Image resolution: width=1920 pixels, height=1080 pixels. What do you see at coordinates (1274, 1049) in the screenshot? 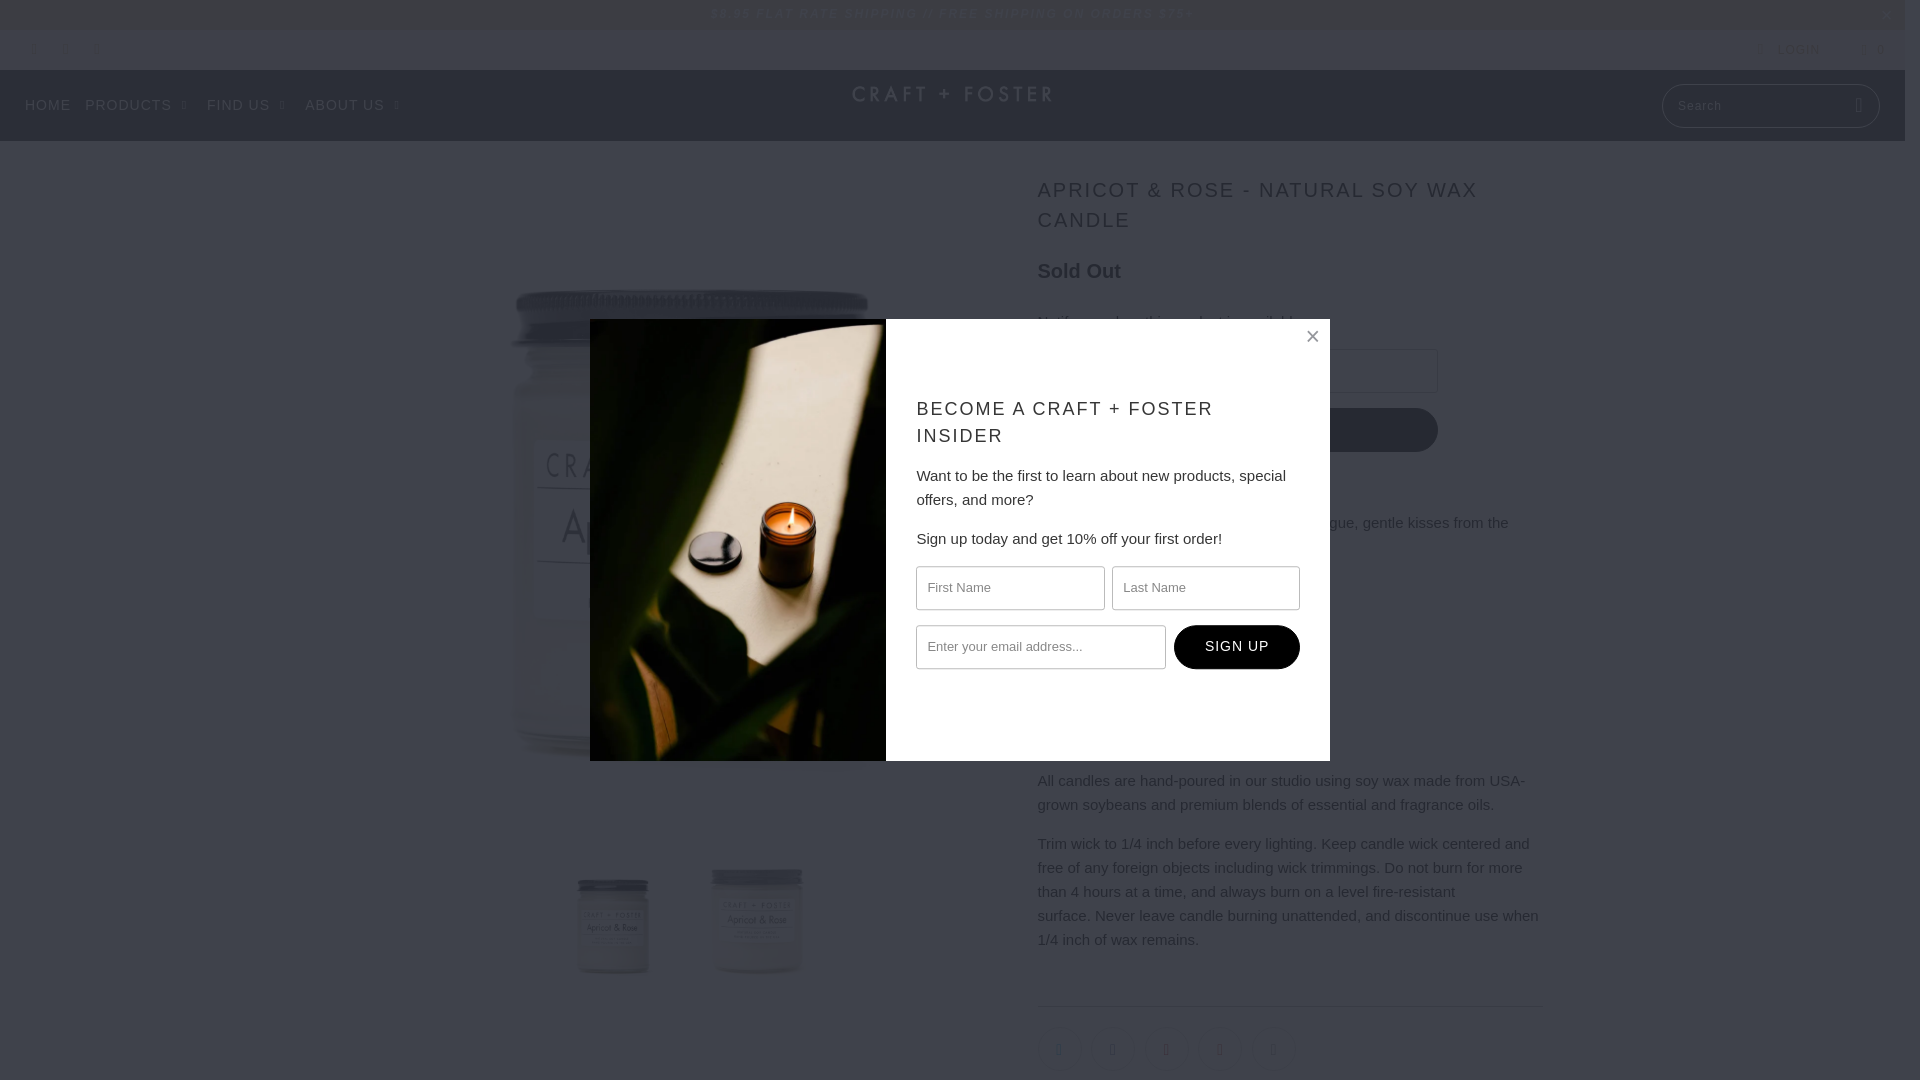
I see `Email this to a friend` at bounding box center [1274, 1049].